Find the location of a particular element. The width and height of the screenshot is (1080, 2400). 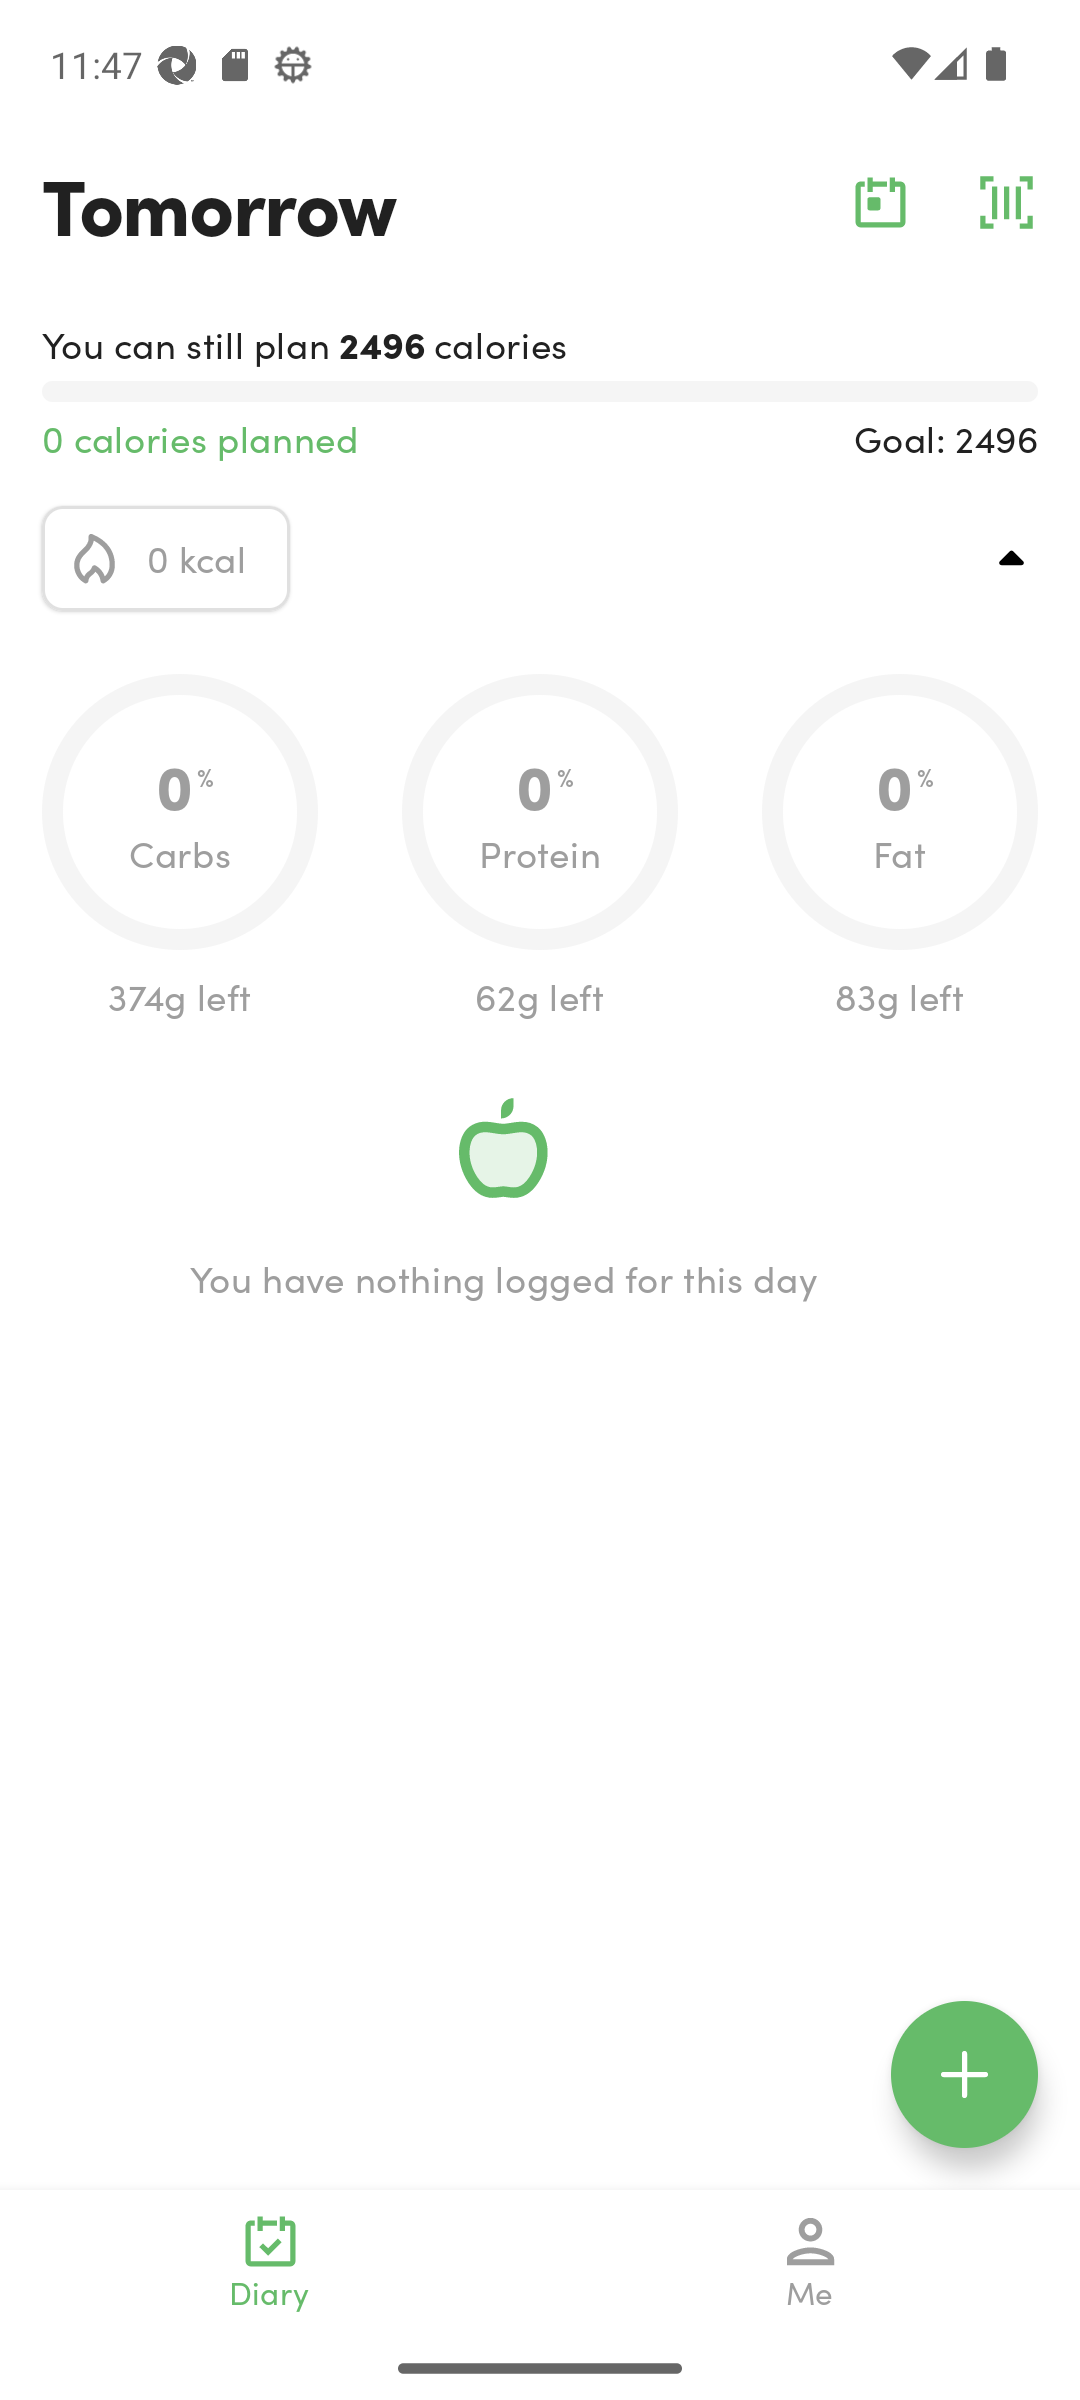

barcode_action is located at coordinates (1006, 202).